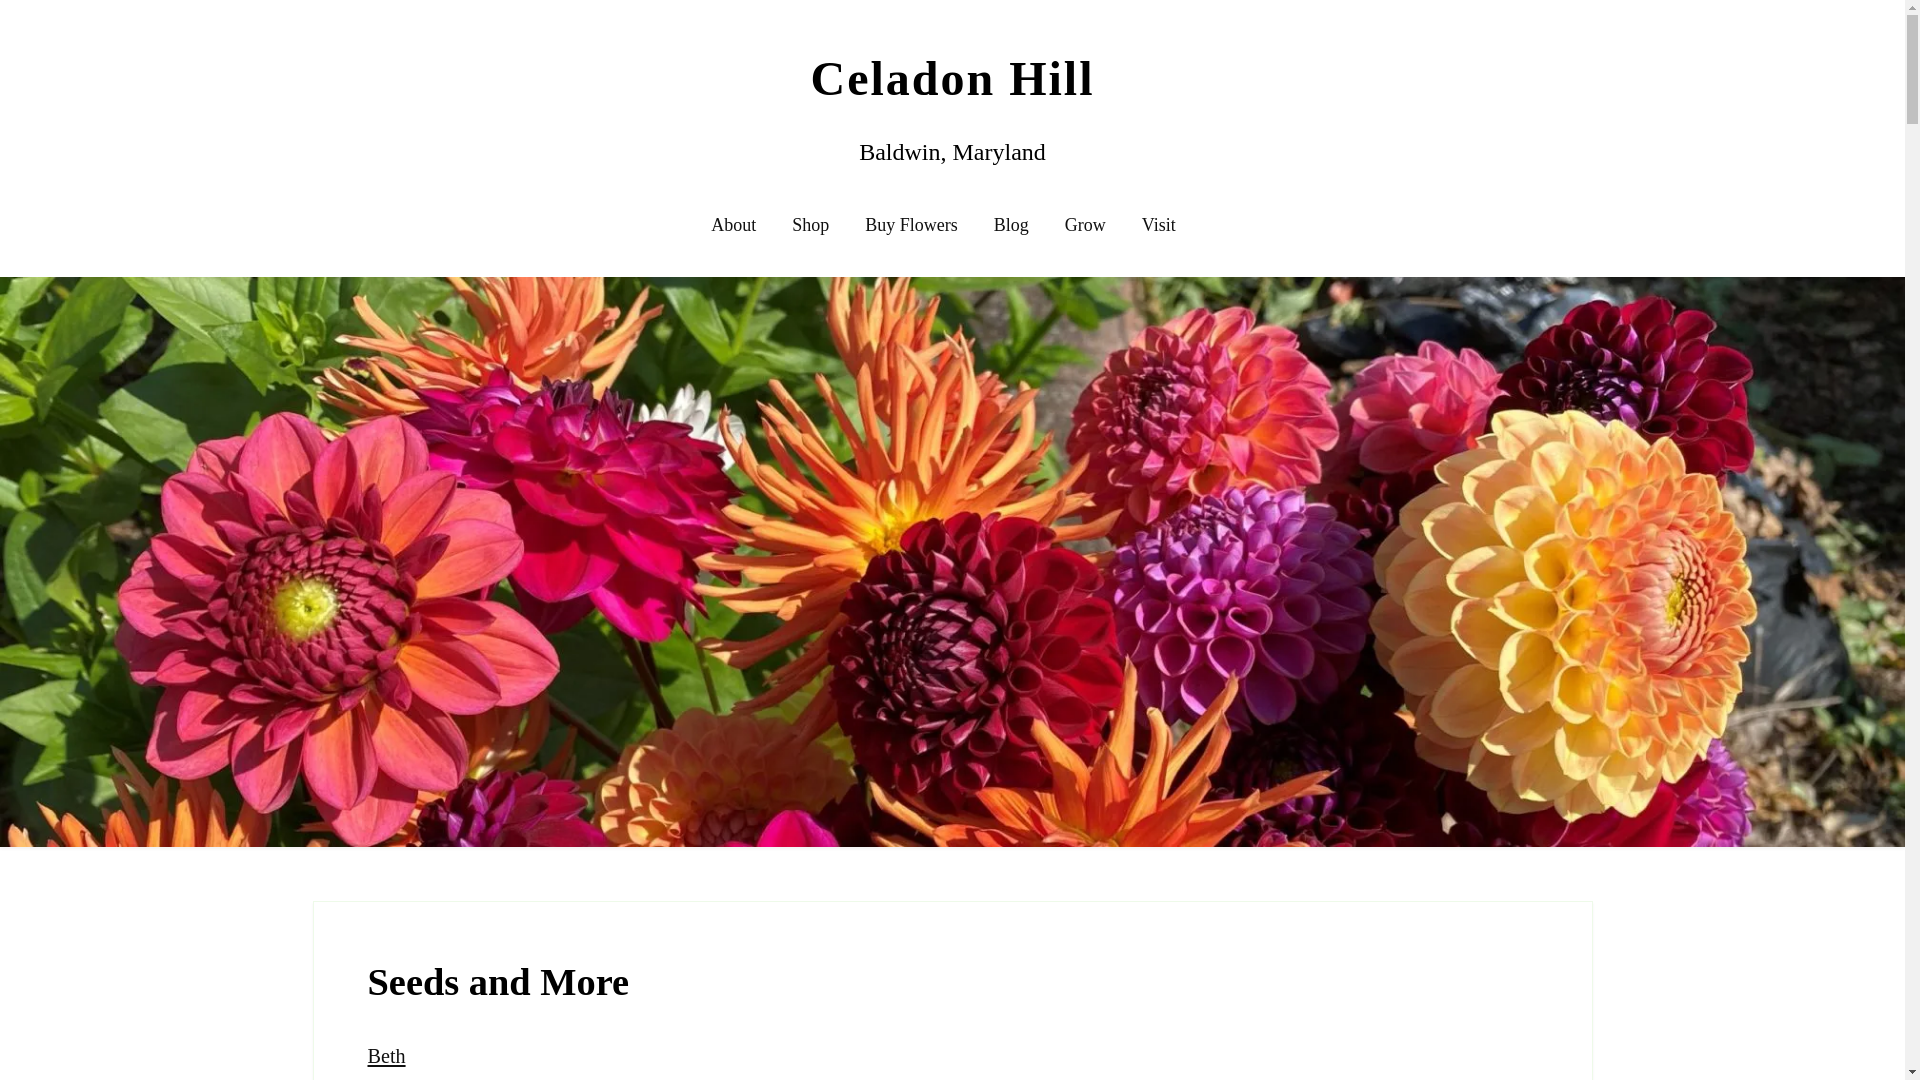 The width and height of the screenshot is (1920, 1080). What do you see at coordinates (805, 268) in the screenshot?
I see `Cart` at bounding box center [805, 268].